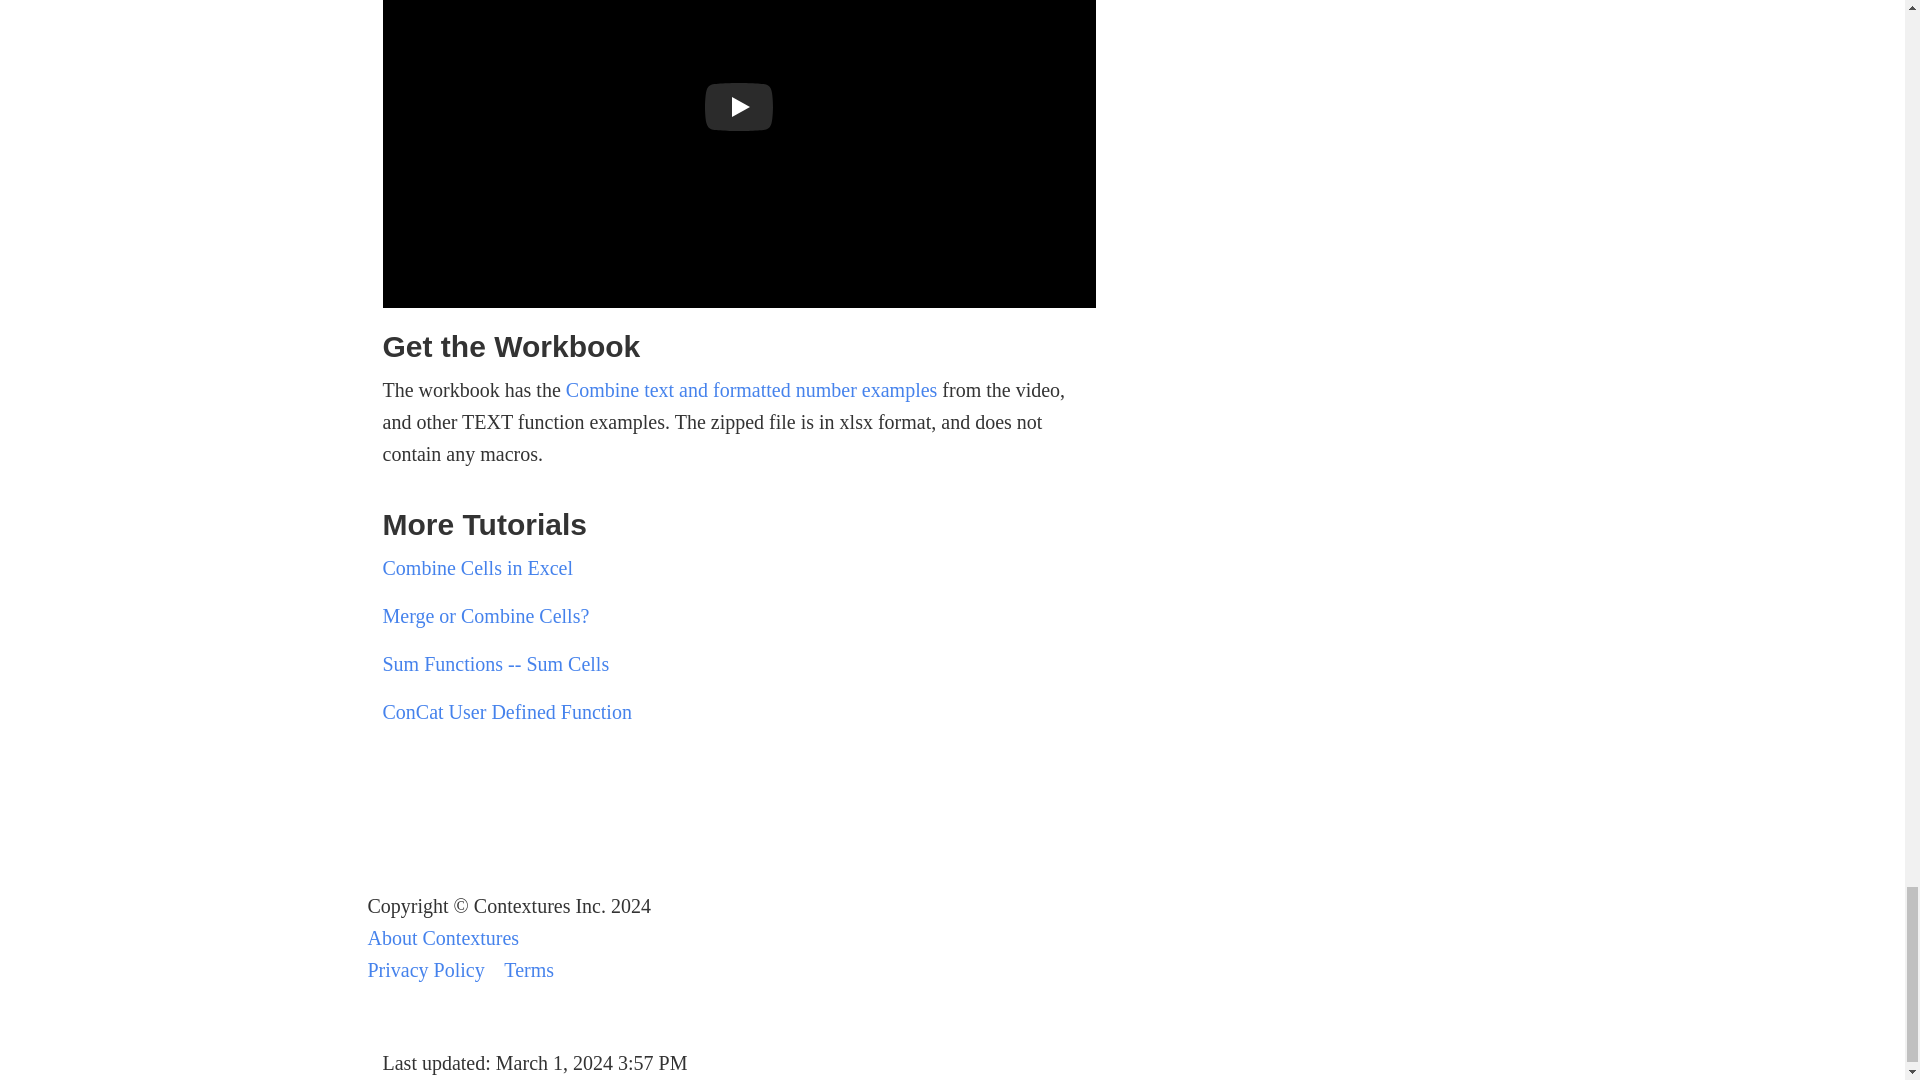 Image resolution: width=1920 pixels, height=1080 pixels. Describe the element at coordinates (477, 568) in the screenshot. I see `Combine Cells in Excel` at that location.